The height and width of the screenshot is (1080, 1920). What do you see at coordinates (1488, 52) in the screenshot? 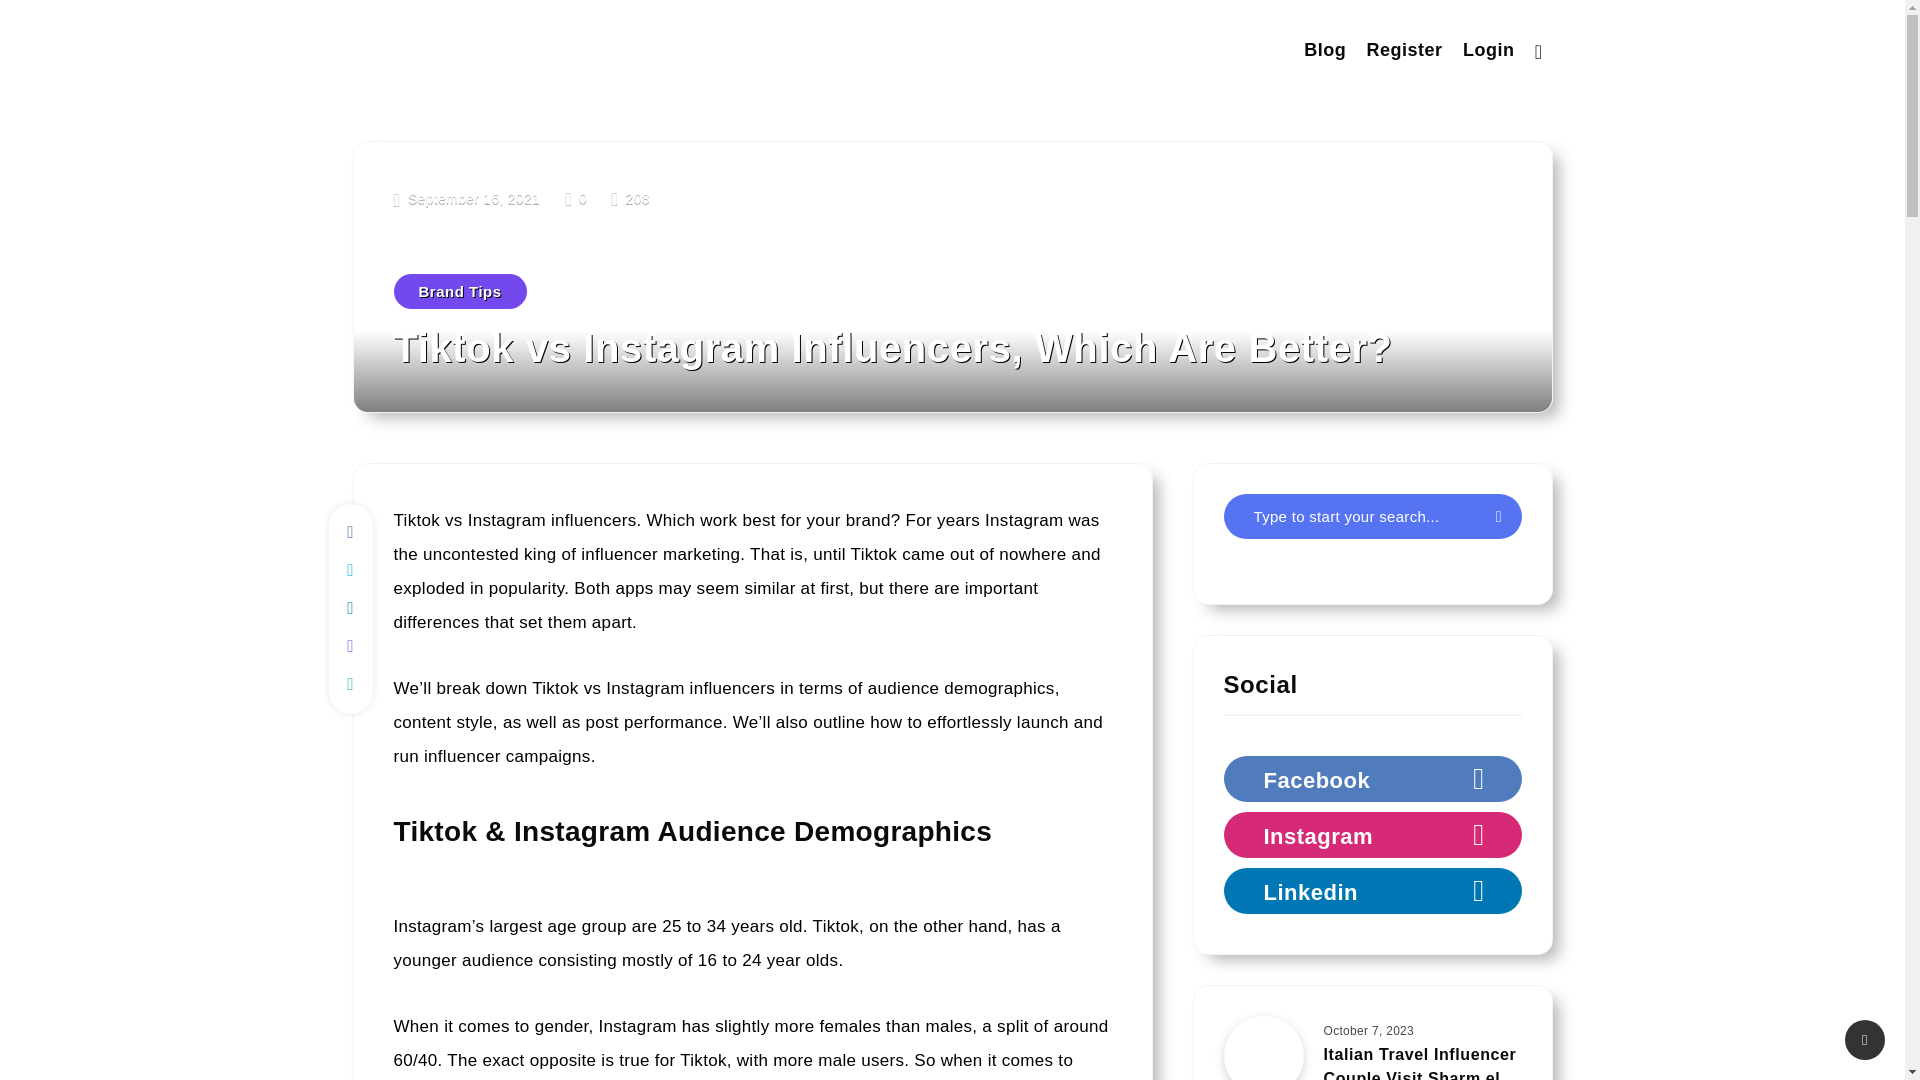
I see `Login` at bounding box center [1488, 52].